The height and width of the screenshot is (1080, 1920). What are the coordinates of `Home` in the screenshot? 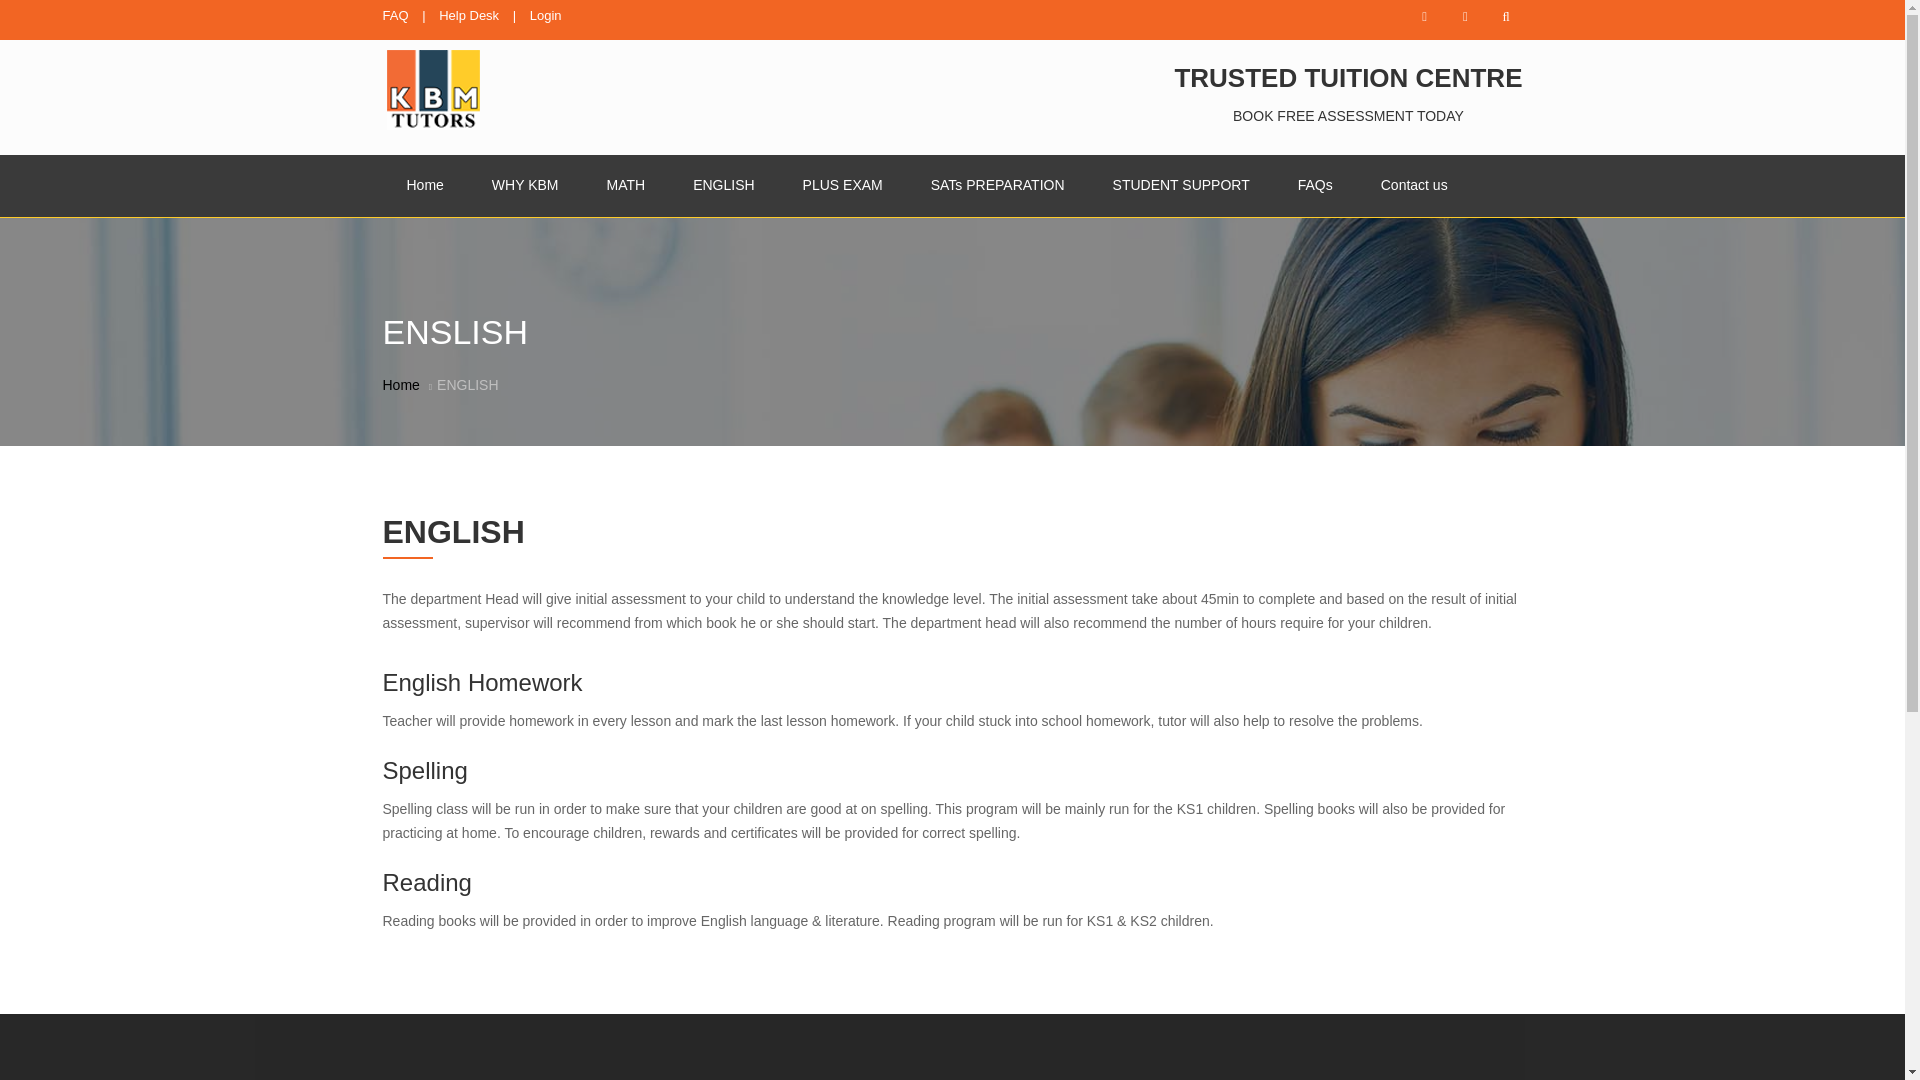 It's located at (424, 186).